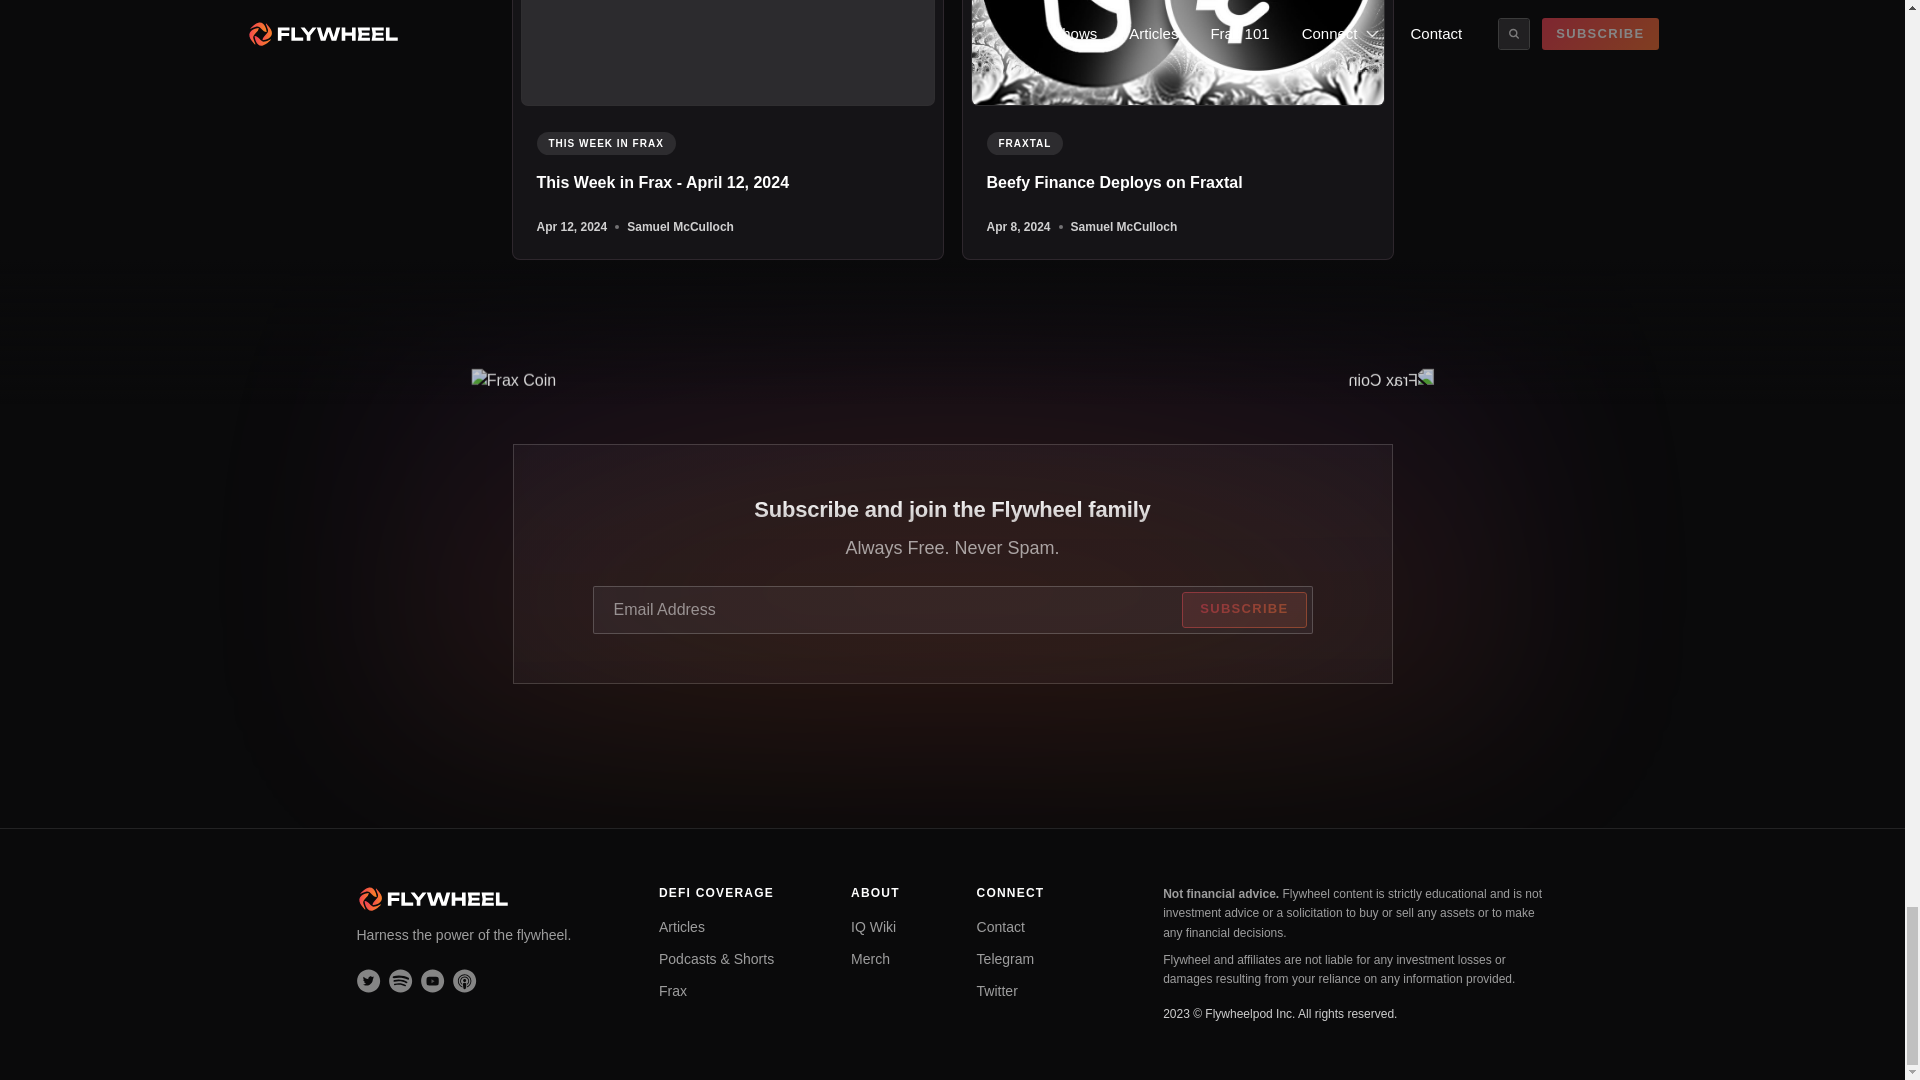 This screenshot has height=1080, width=1920. Describe the element at coordinates (870, 958) in the screenshot. I see `Merch` at that location.